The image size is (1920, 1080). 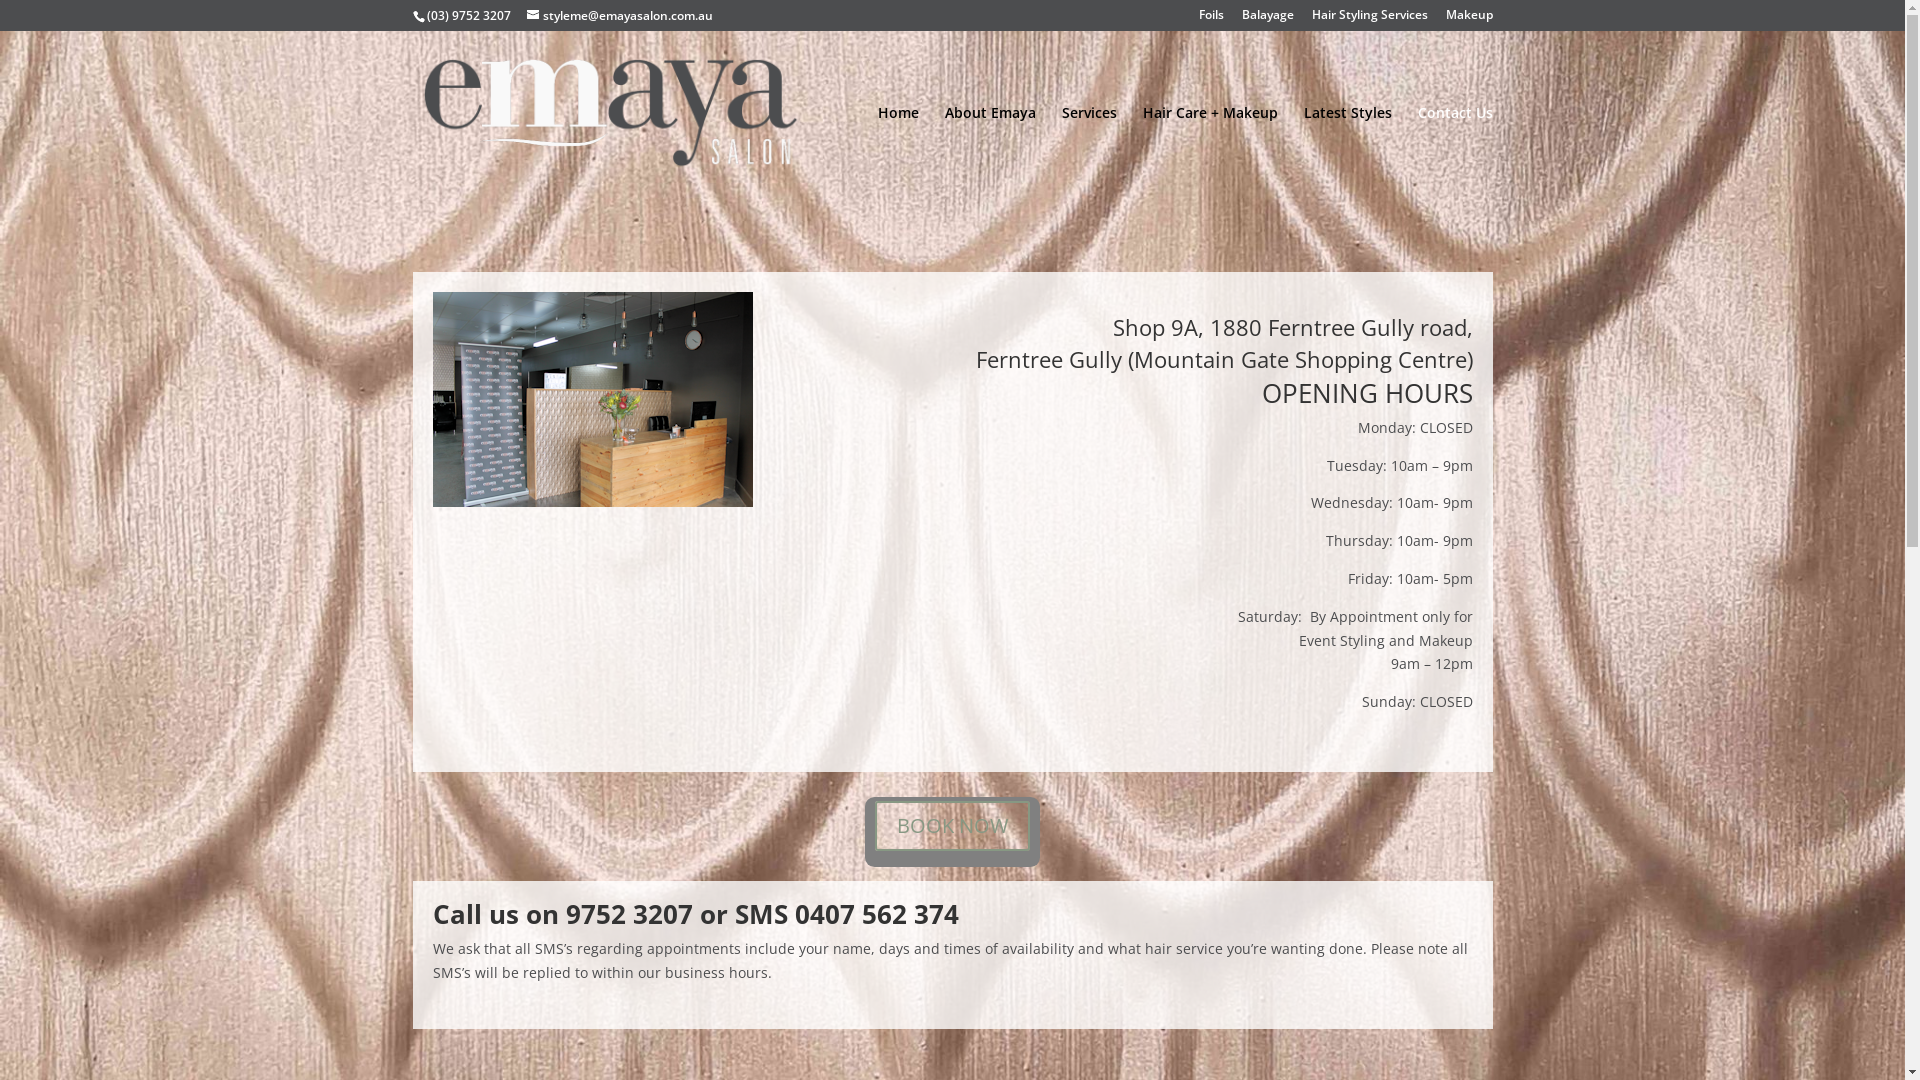 I want to click on styleme@emayasalon.com.au, so click(x=619, y=16).